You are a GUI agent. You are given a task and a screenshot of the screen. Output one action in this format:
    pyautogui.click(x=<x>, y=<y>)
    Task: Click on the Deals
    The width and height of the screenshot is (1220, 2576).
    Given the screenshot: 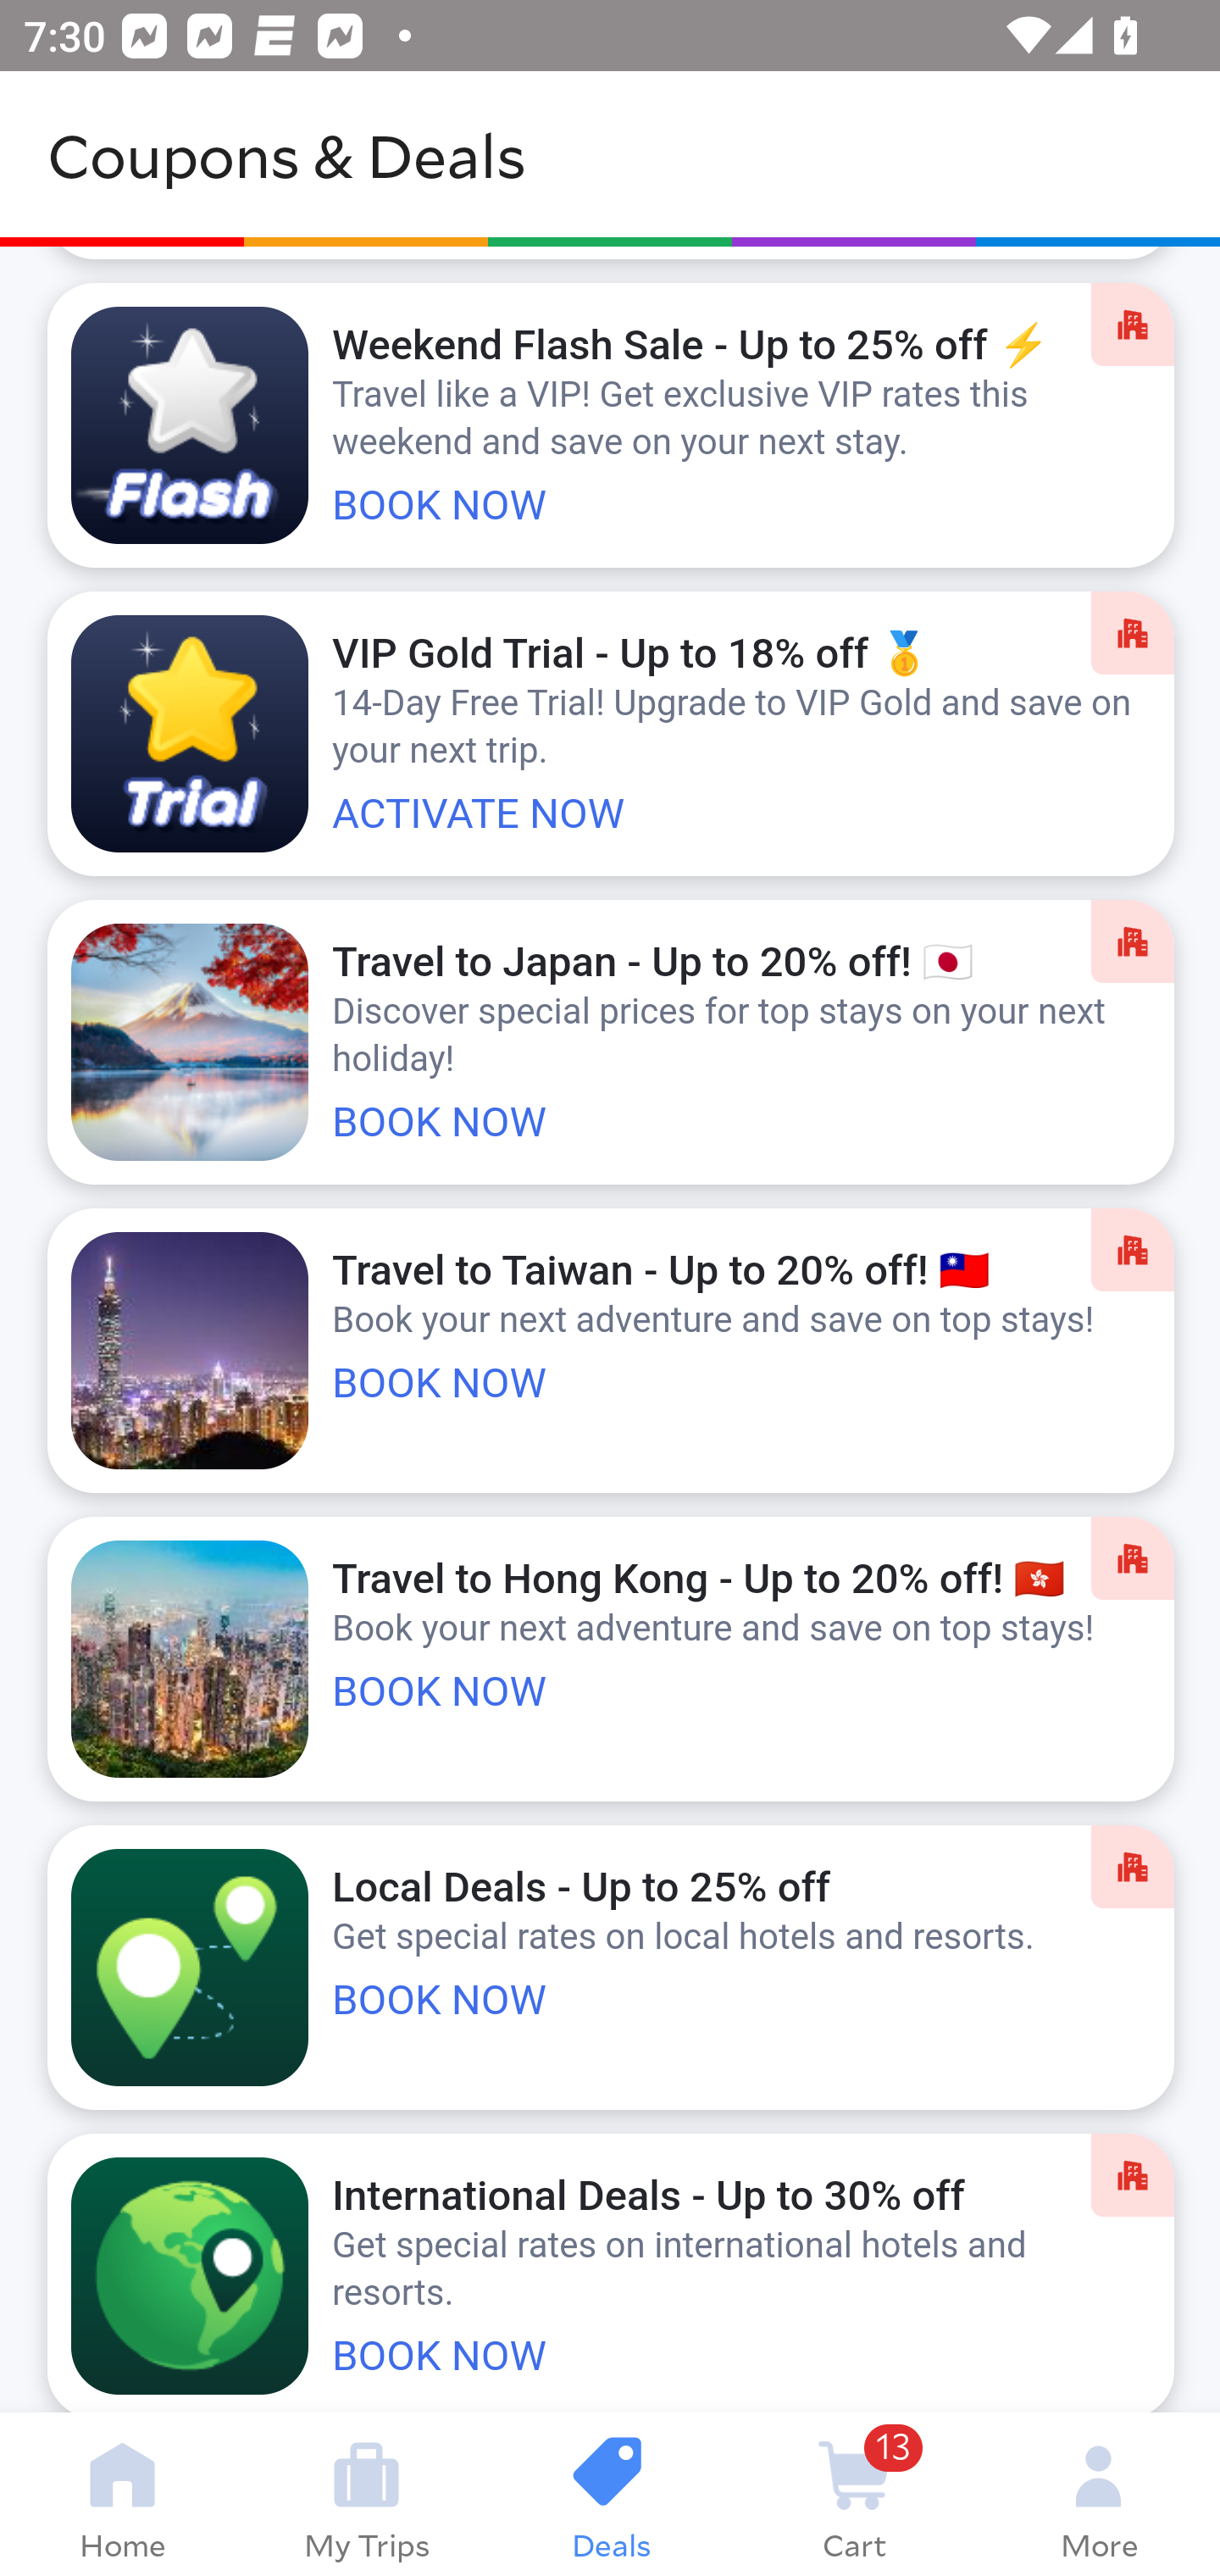 What is the action you would take?
    pyautogui.click(x=610, y=2495)
    